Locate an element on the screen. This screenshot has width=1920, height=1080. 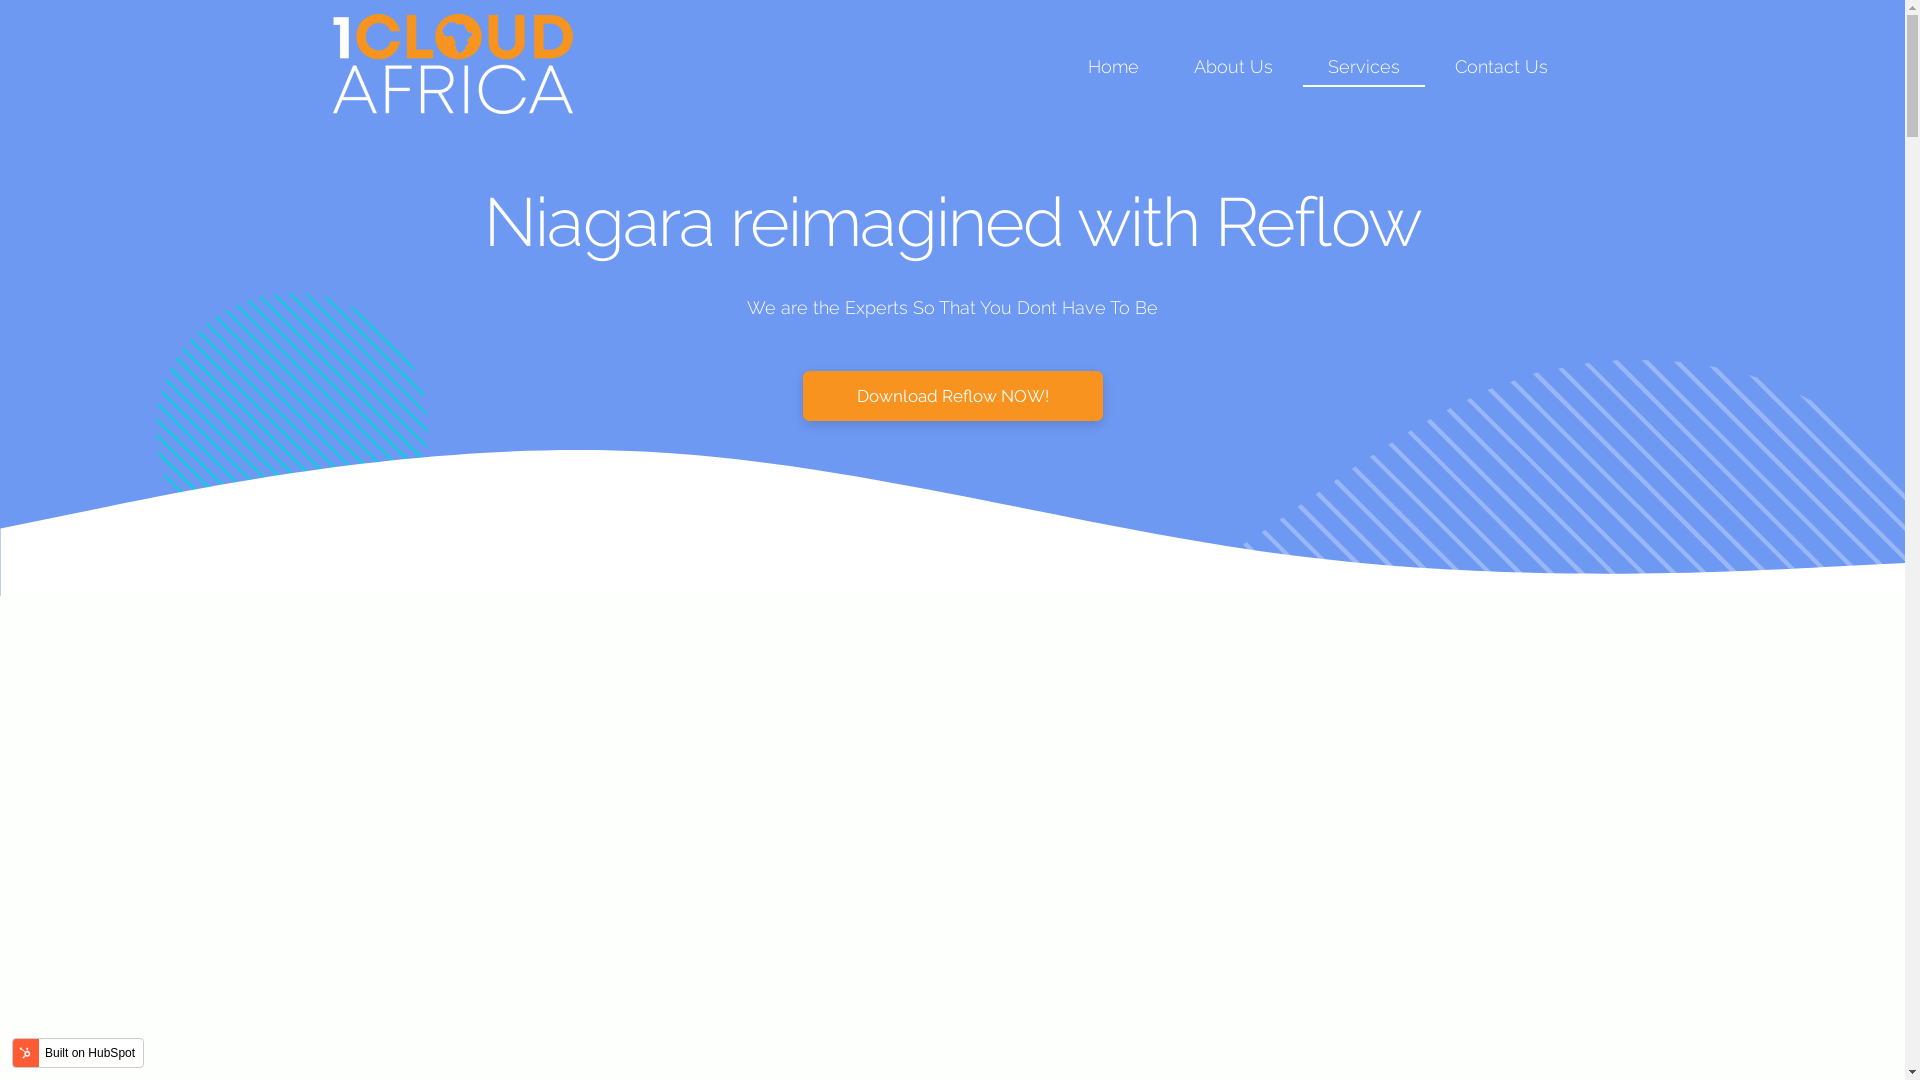
Contact Us is located at coordinates (1500, 66).